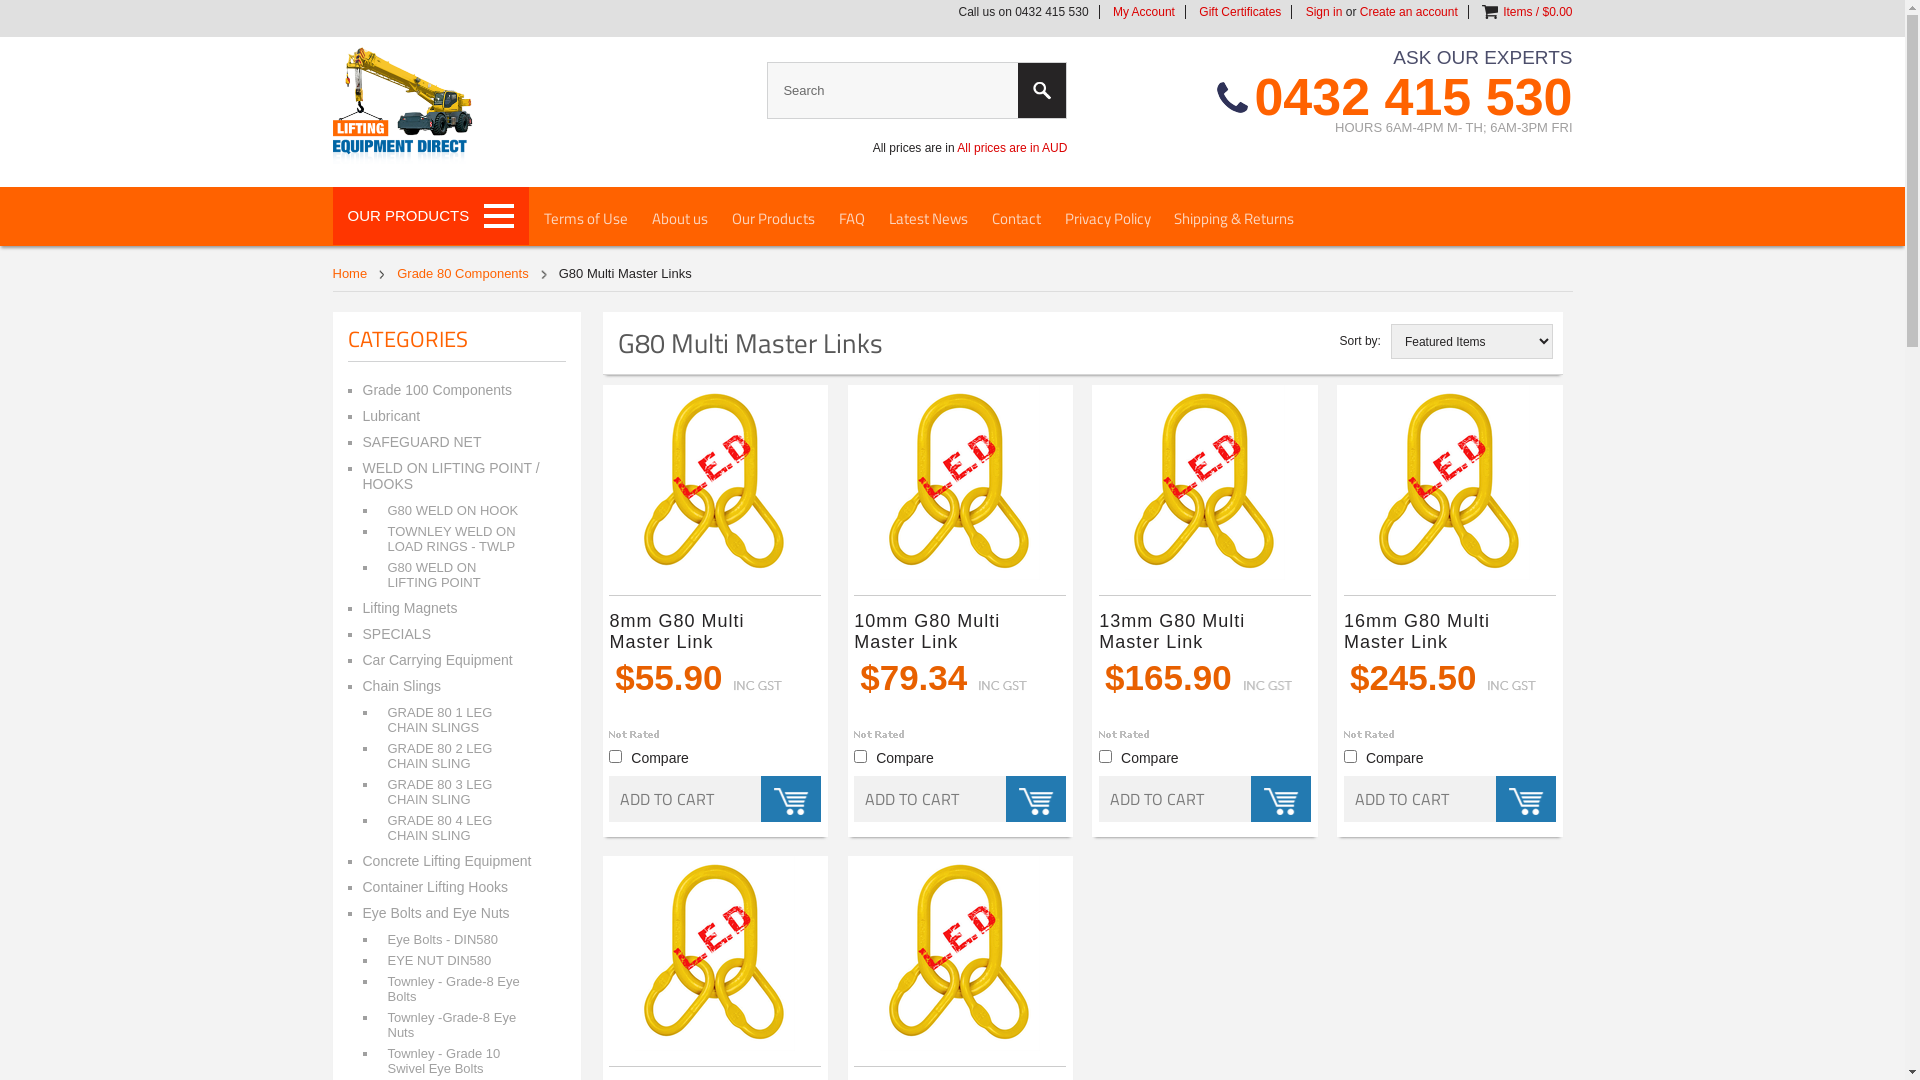 This screenshot has width=1920, height=1080. What do you see at coordinates (1108, 218) in the screenshot?
I see `Privacy Policy` at bounding box center [1108, 218].